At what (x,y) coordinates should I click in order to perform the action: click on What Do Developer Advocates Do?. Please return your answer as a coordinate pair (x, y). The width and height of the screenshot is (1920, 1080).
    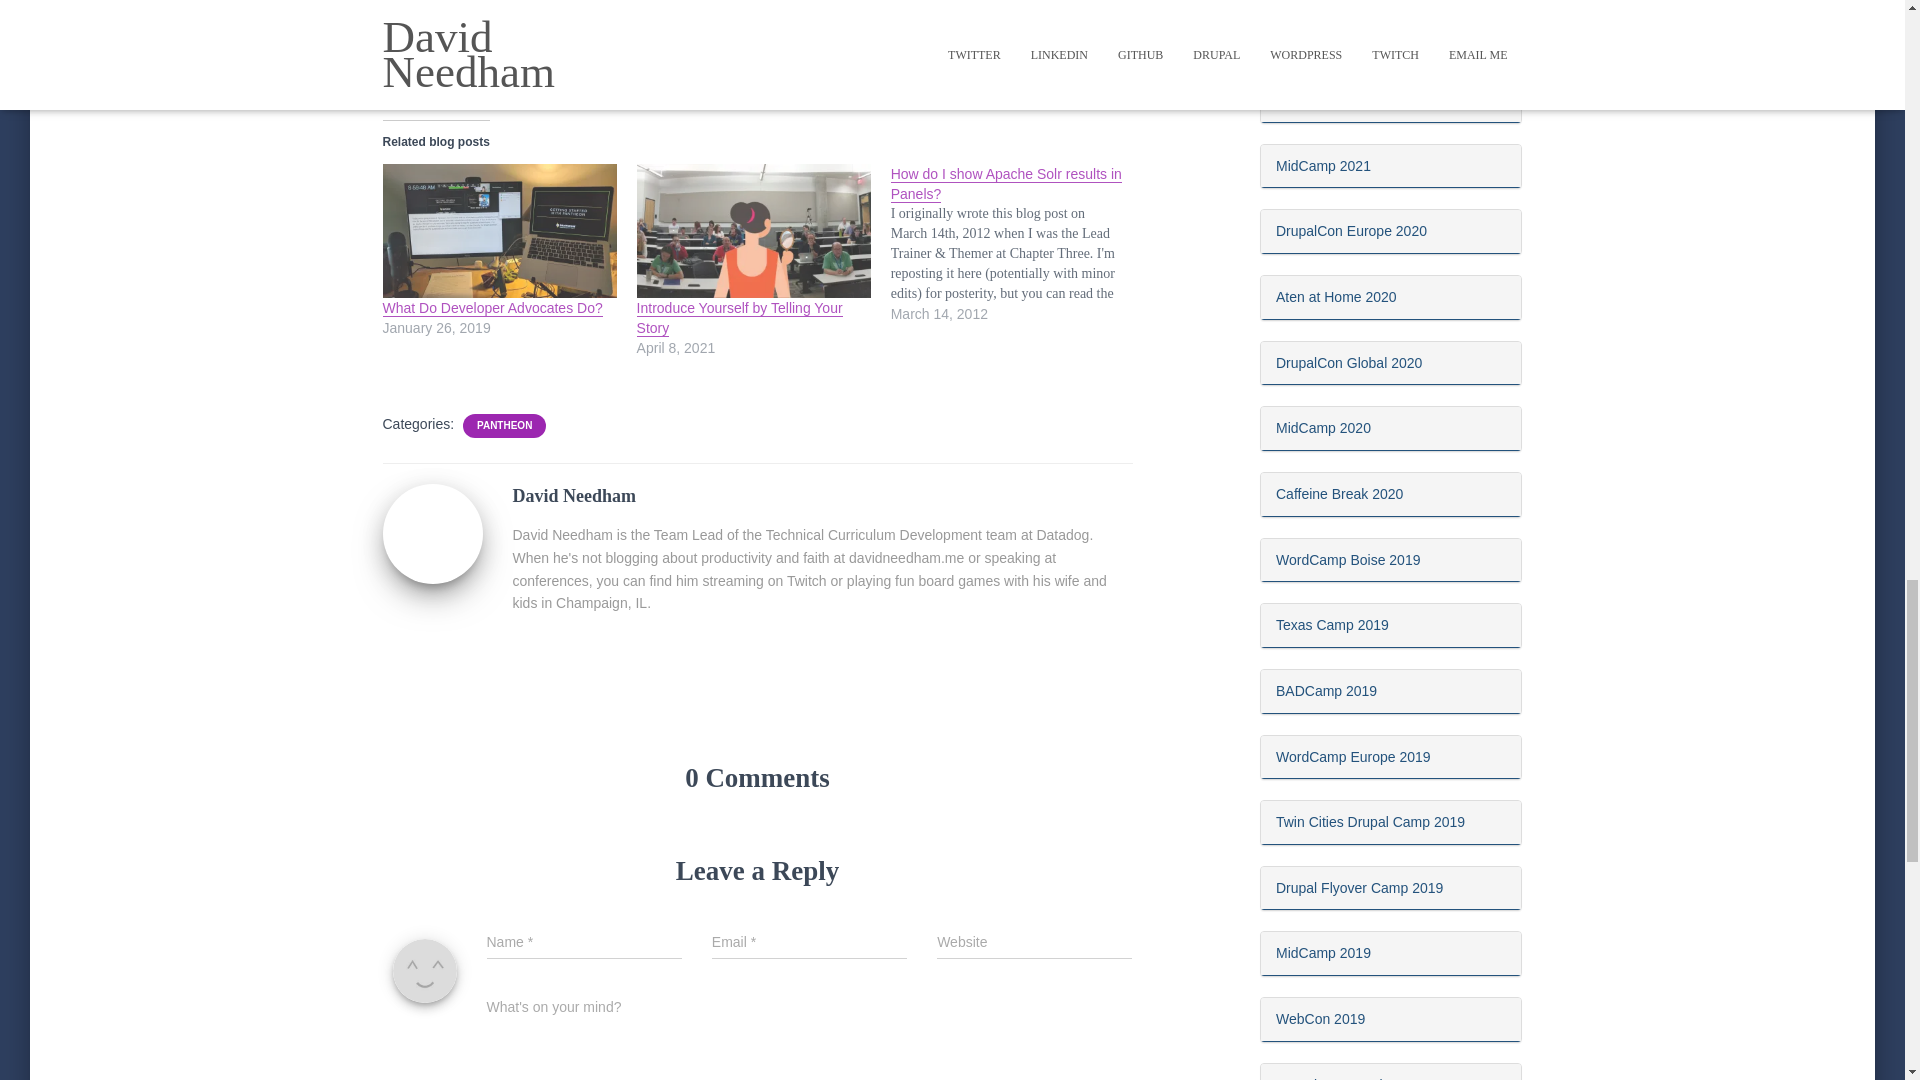
    Looking at the image, I should click on (492, 308).